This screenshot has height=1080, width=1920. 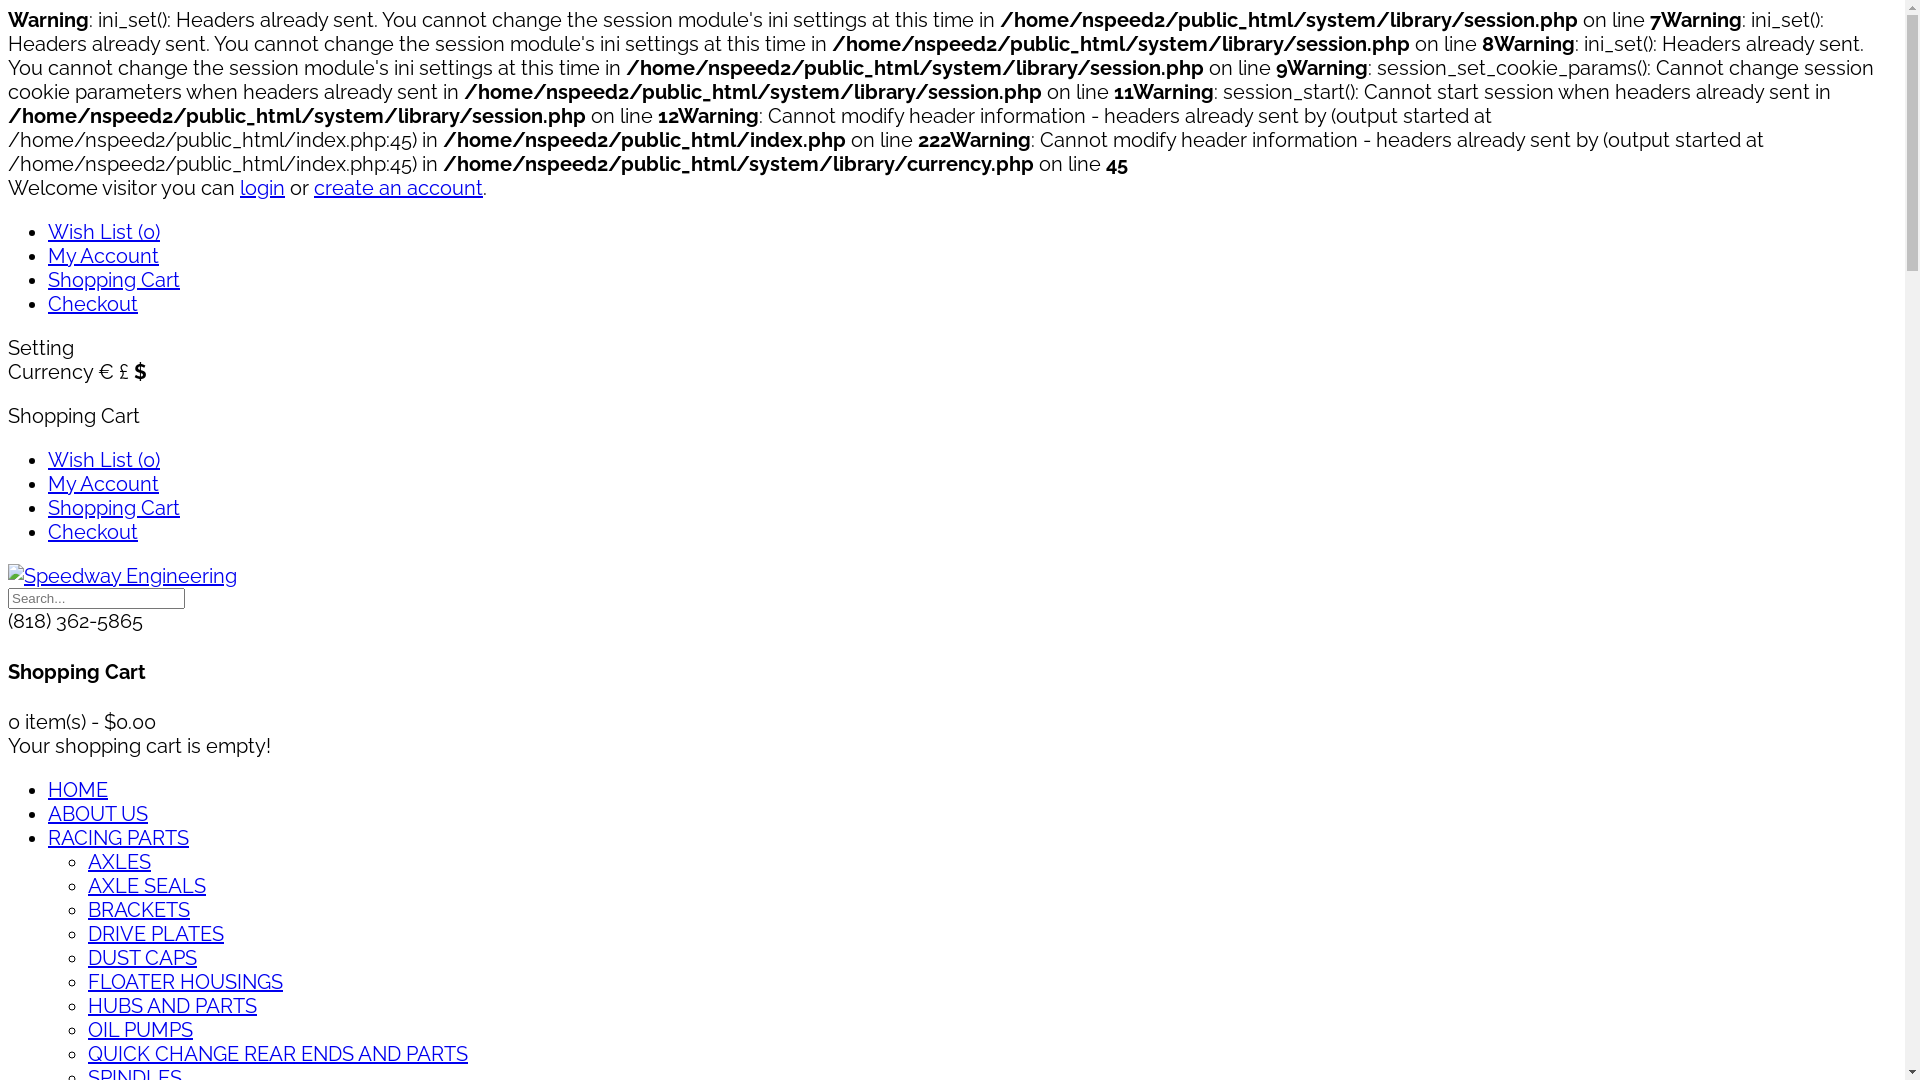 I want to click on Wish List (0), so click(x=104, y=460).